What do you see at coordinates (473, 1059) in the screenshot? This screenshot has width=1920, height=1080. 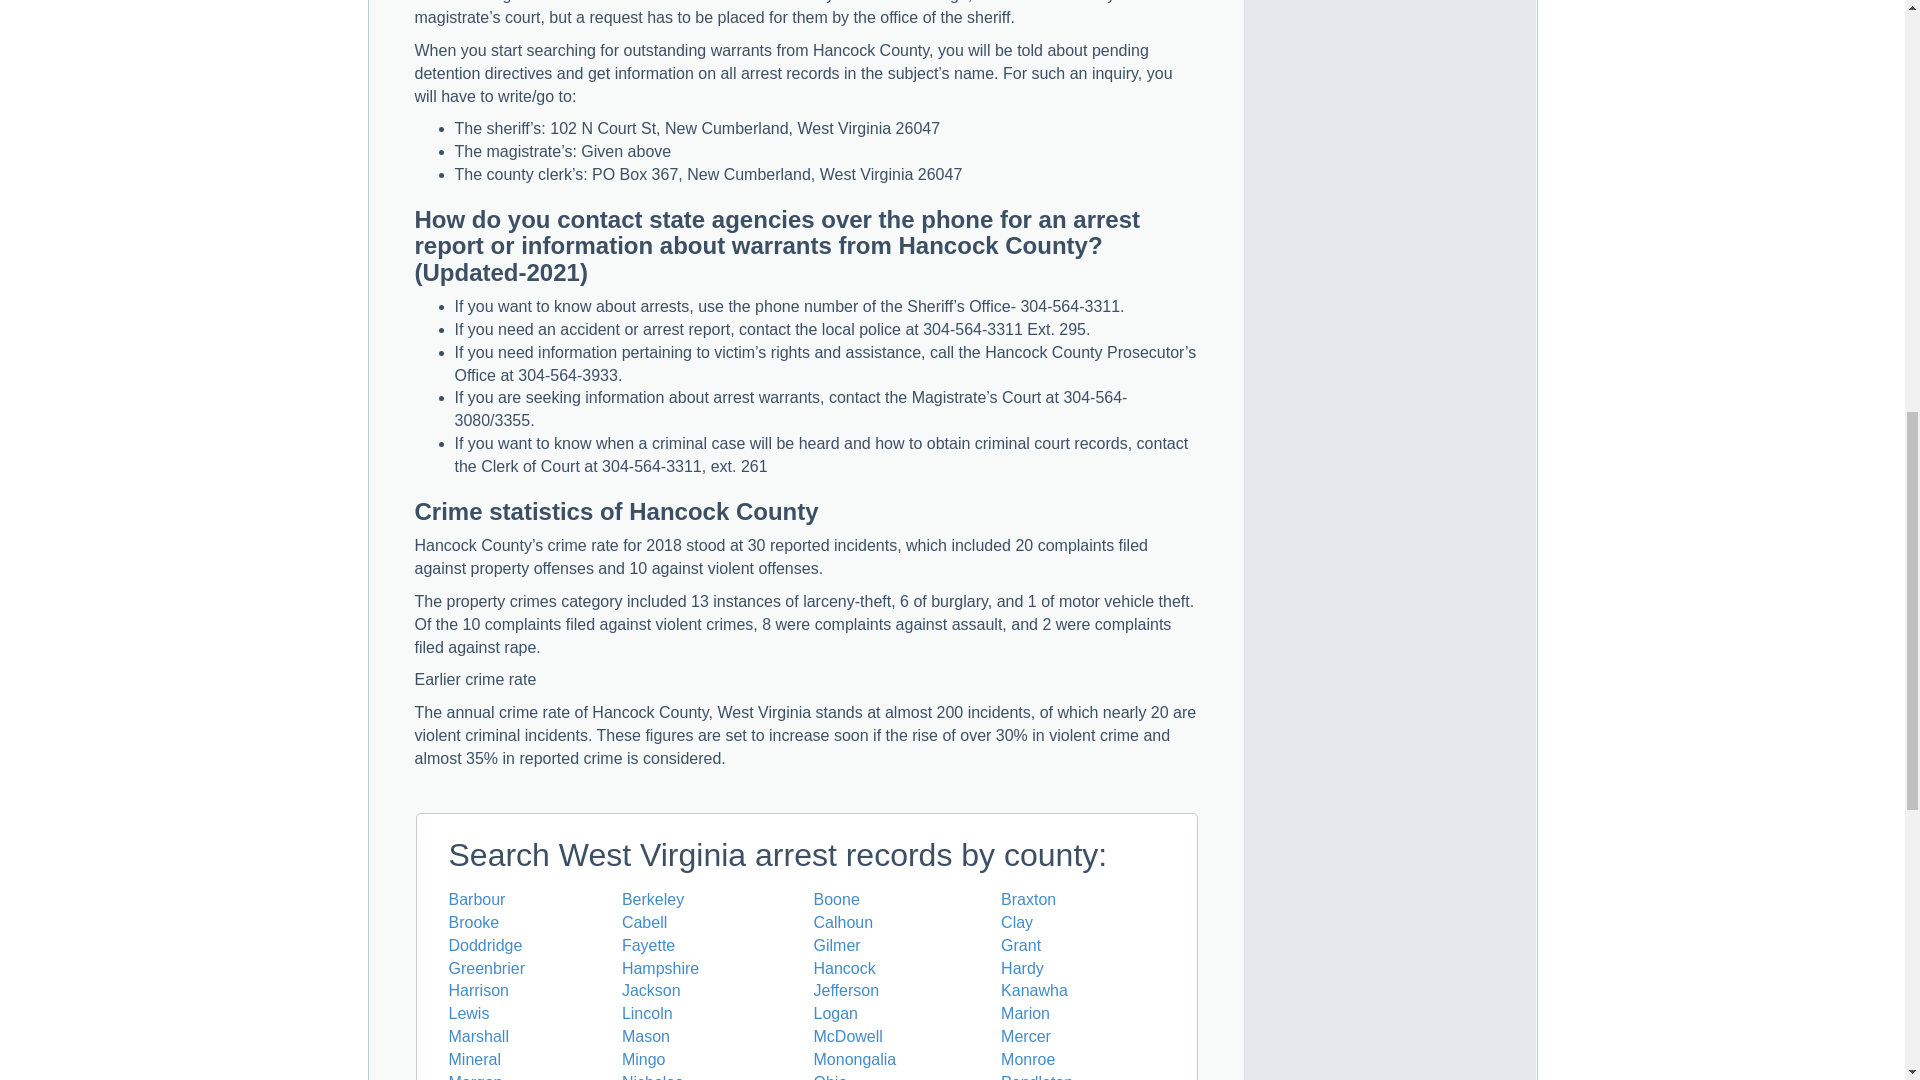 I see `Mineral` at bounding box center [473, 1059].